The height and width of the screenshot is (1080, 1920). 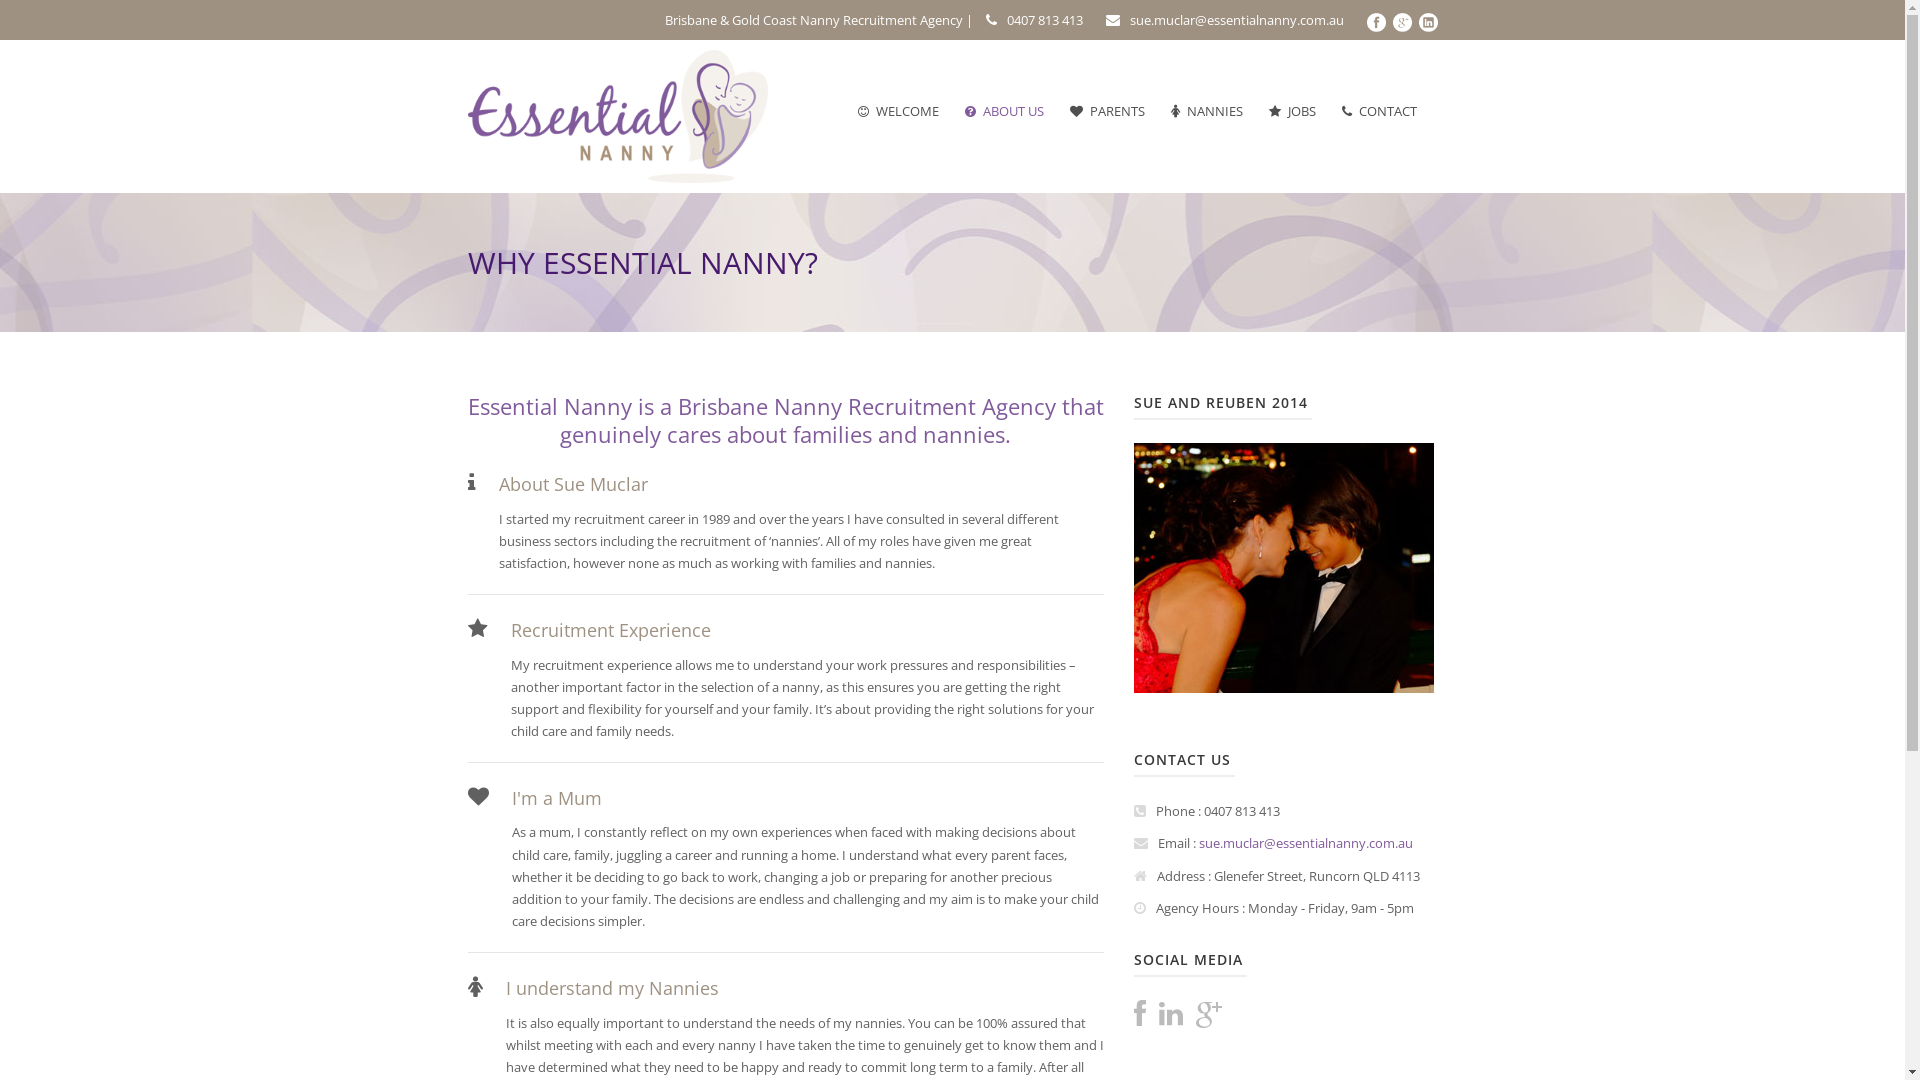 I want to click on NANNIES, so click(x=1207, y=111).